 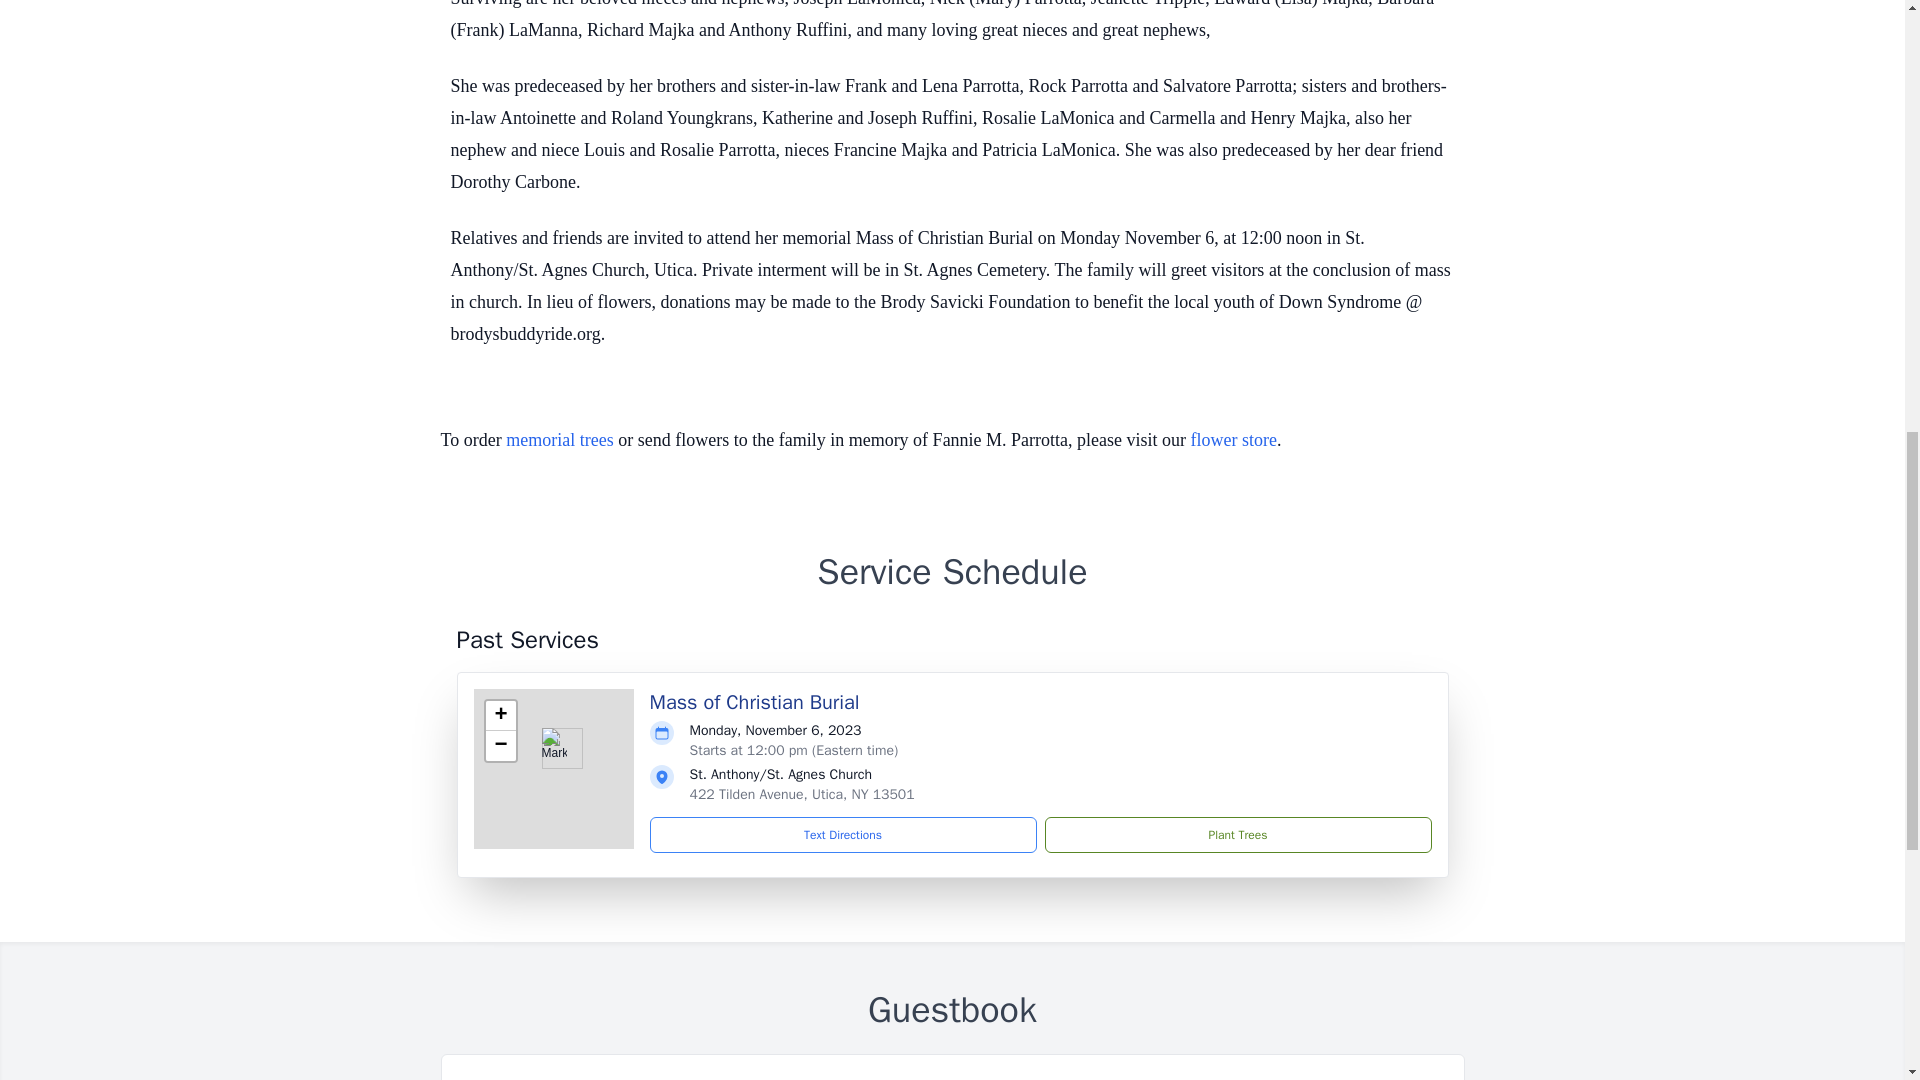 I want to click on Zoom out, so click(x=500, y=746).